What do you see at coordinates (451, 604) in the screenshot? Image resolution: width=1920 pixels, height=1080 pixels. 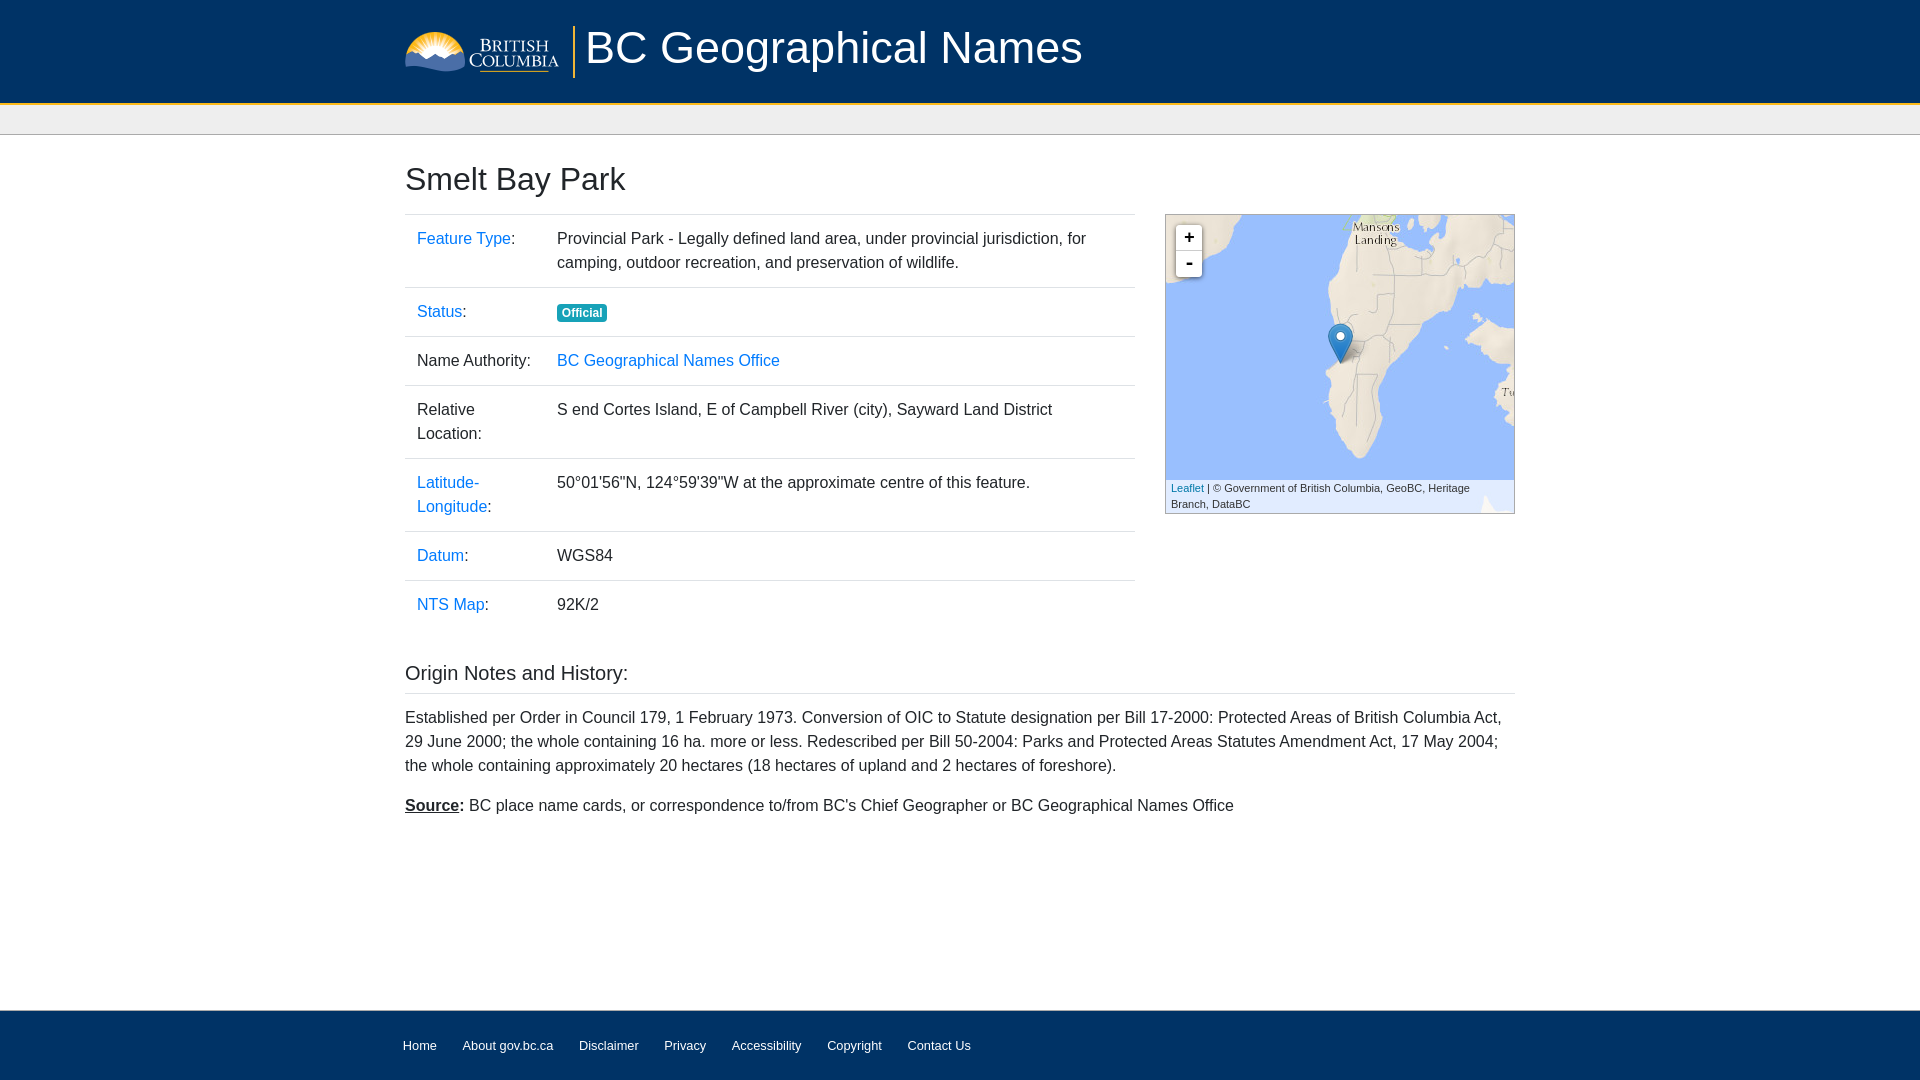 I see `NTS Map` at bounding box center [451, 604].